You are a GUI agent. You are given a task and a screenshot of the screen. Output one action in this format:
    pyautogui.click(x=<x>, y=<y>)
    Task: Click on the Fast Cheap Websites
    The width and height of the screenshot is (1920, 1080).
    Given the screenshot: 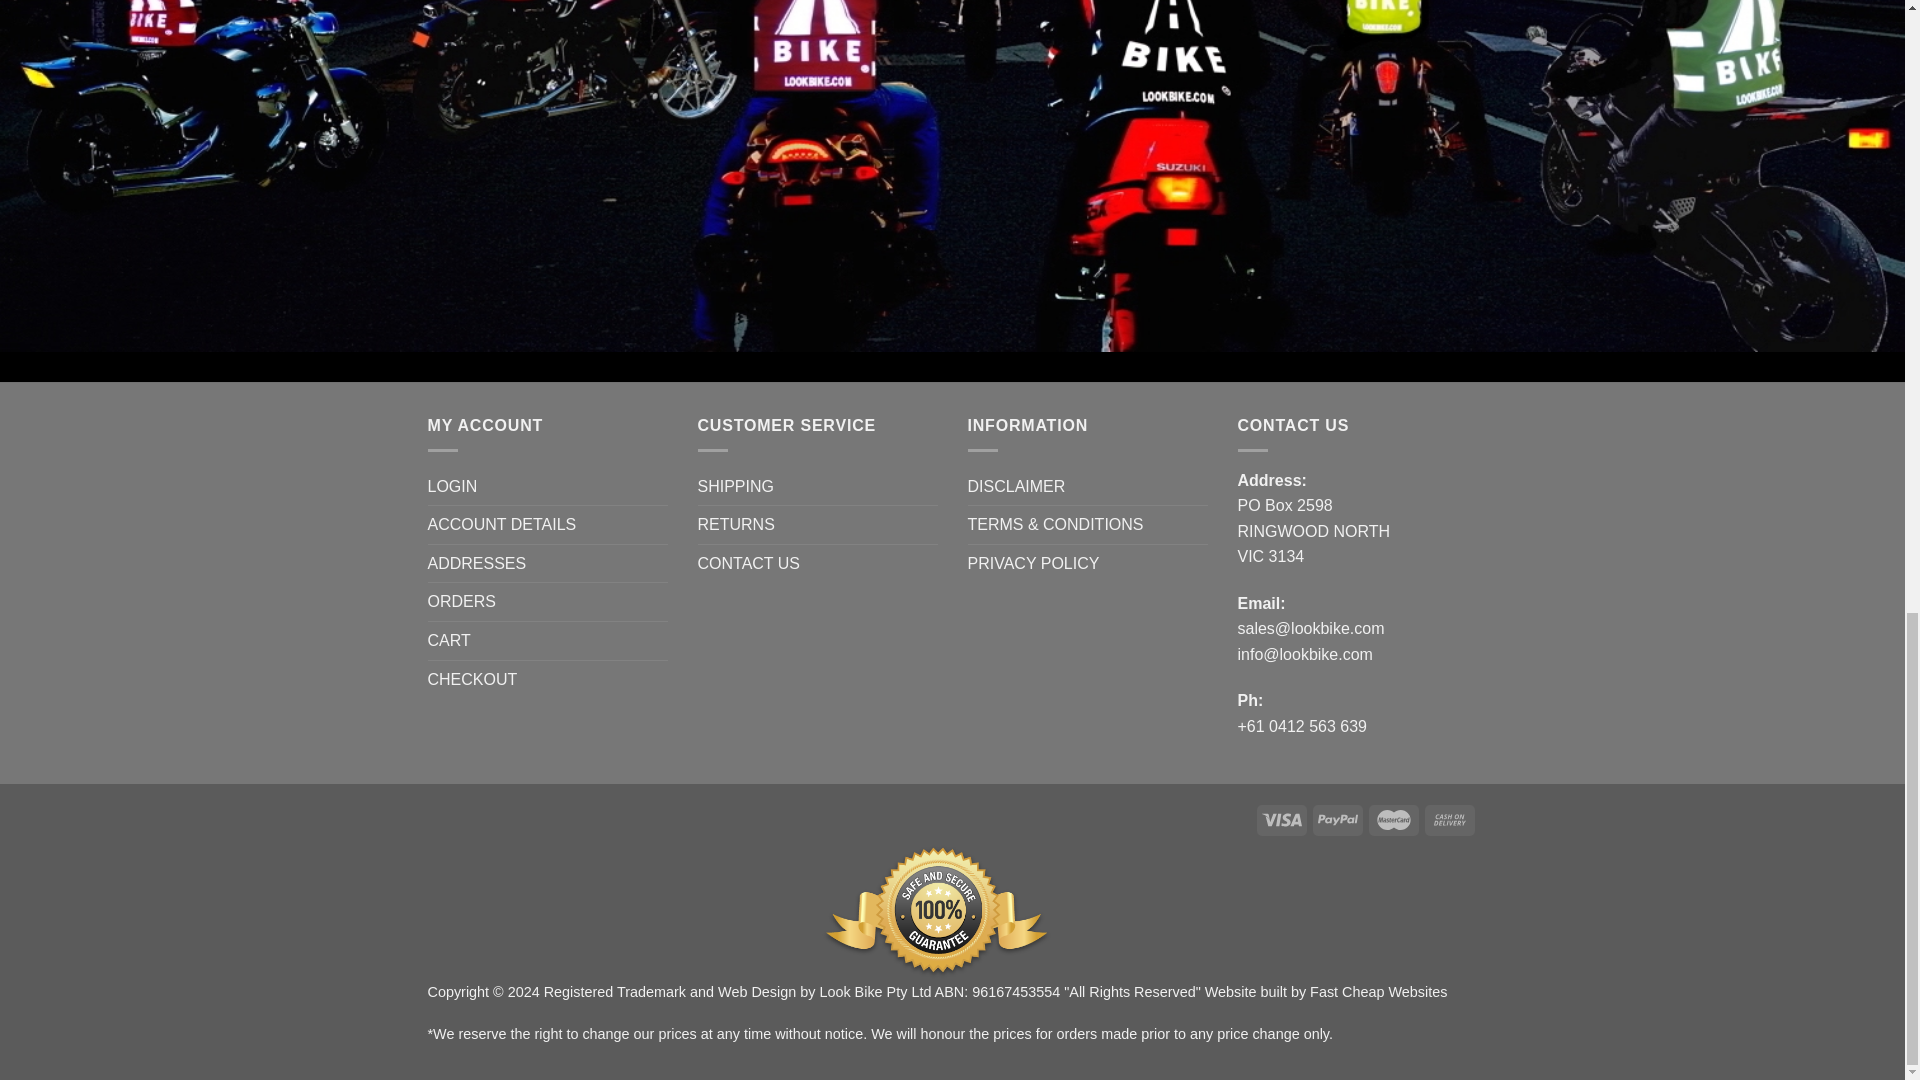 What is the action you would take?
    pyautogui.click(x=1378, y=992)
    